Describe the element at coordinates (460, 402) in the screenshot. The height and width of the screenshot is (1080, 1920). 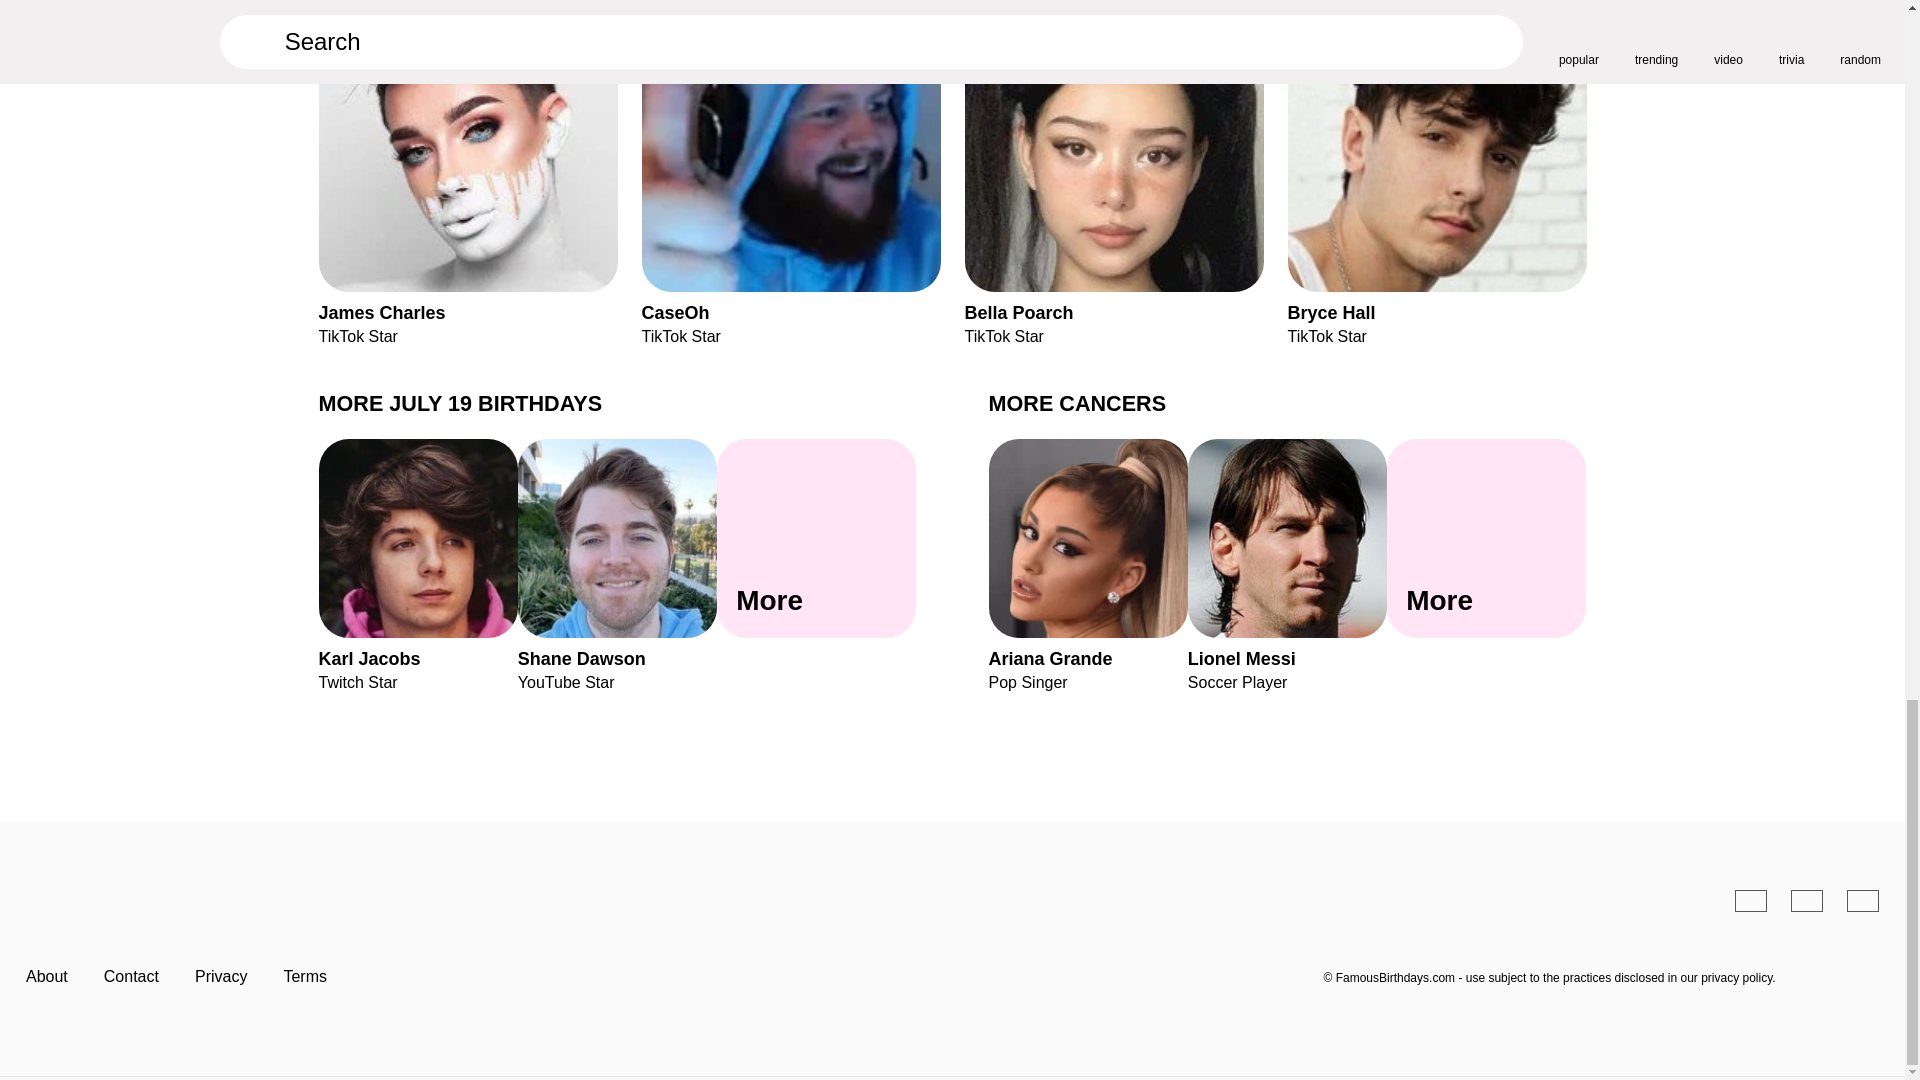
I see `MORE CANCERS` at that location.